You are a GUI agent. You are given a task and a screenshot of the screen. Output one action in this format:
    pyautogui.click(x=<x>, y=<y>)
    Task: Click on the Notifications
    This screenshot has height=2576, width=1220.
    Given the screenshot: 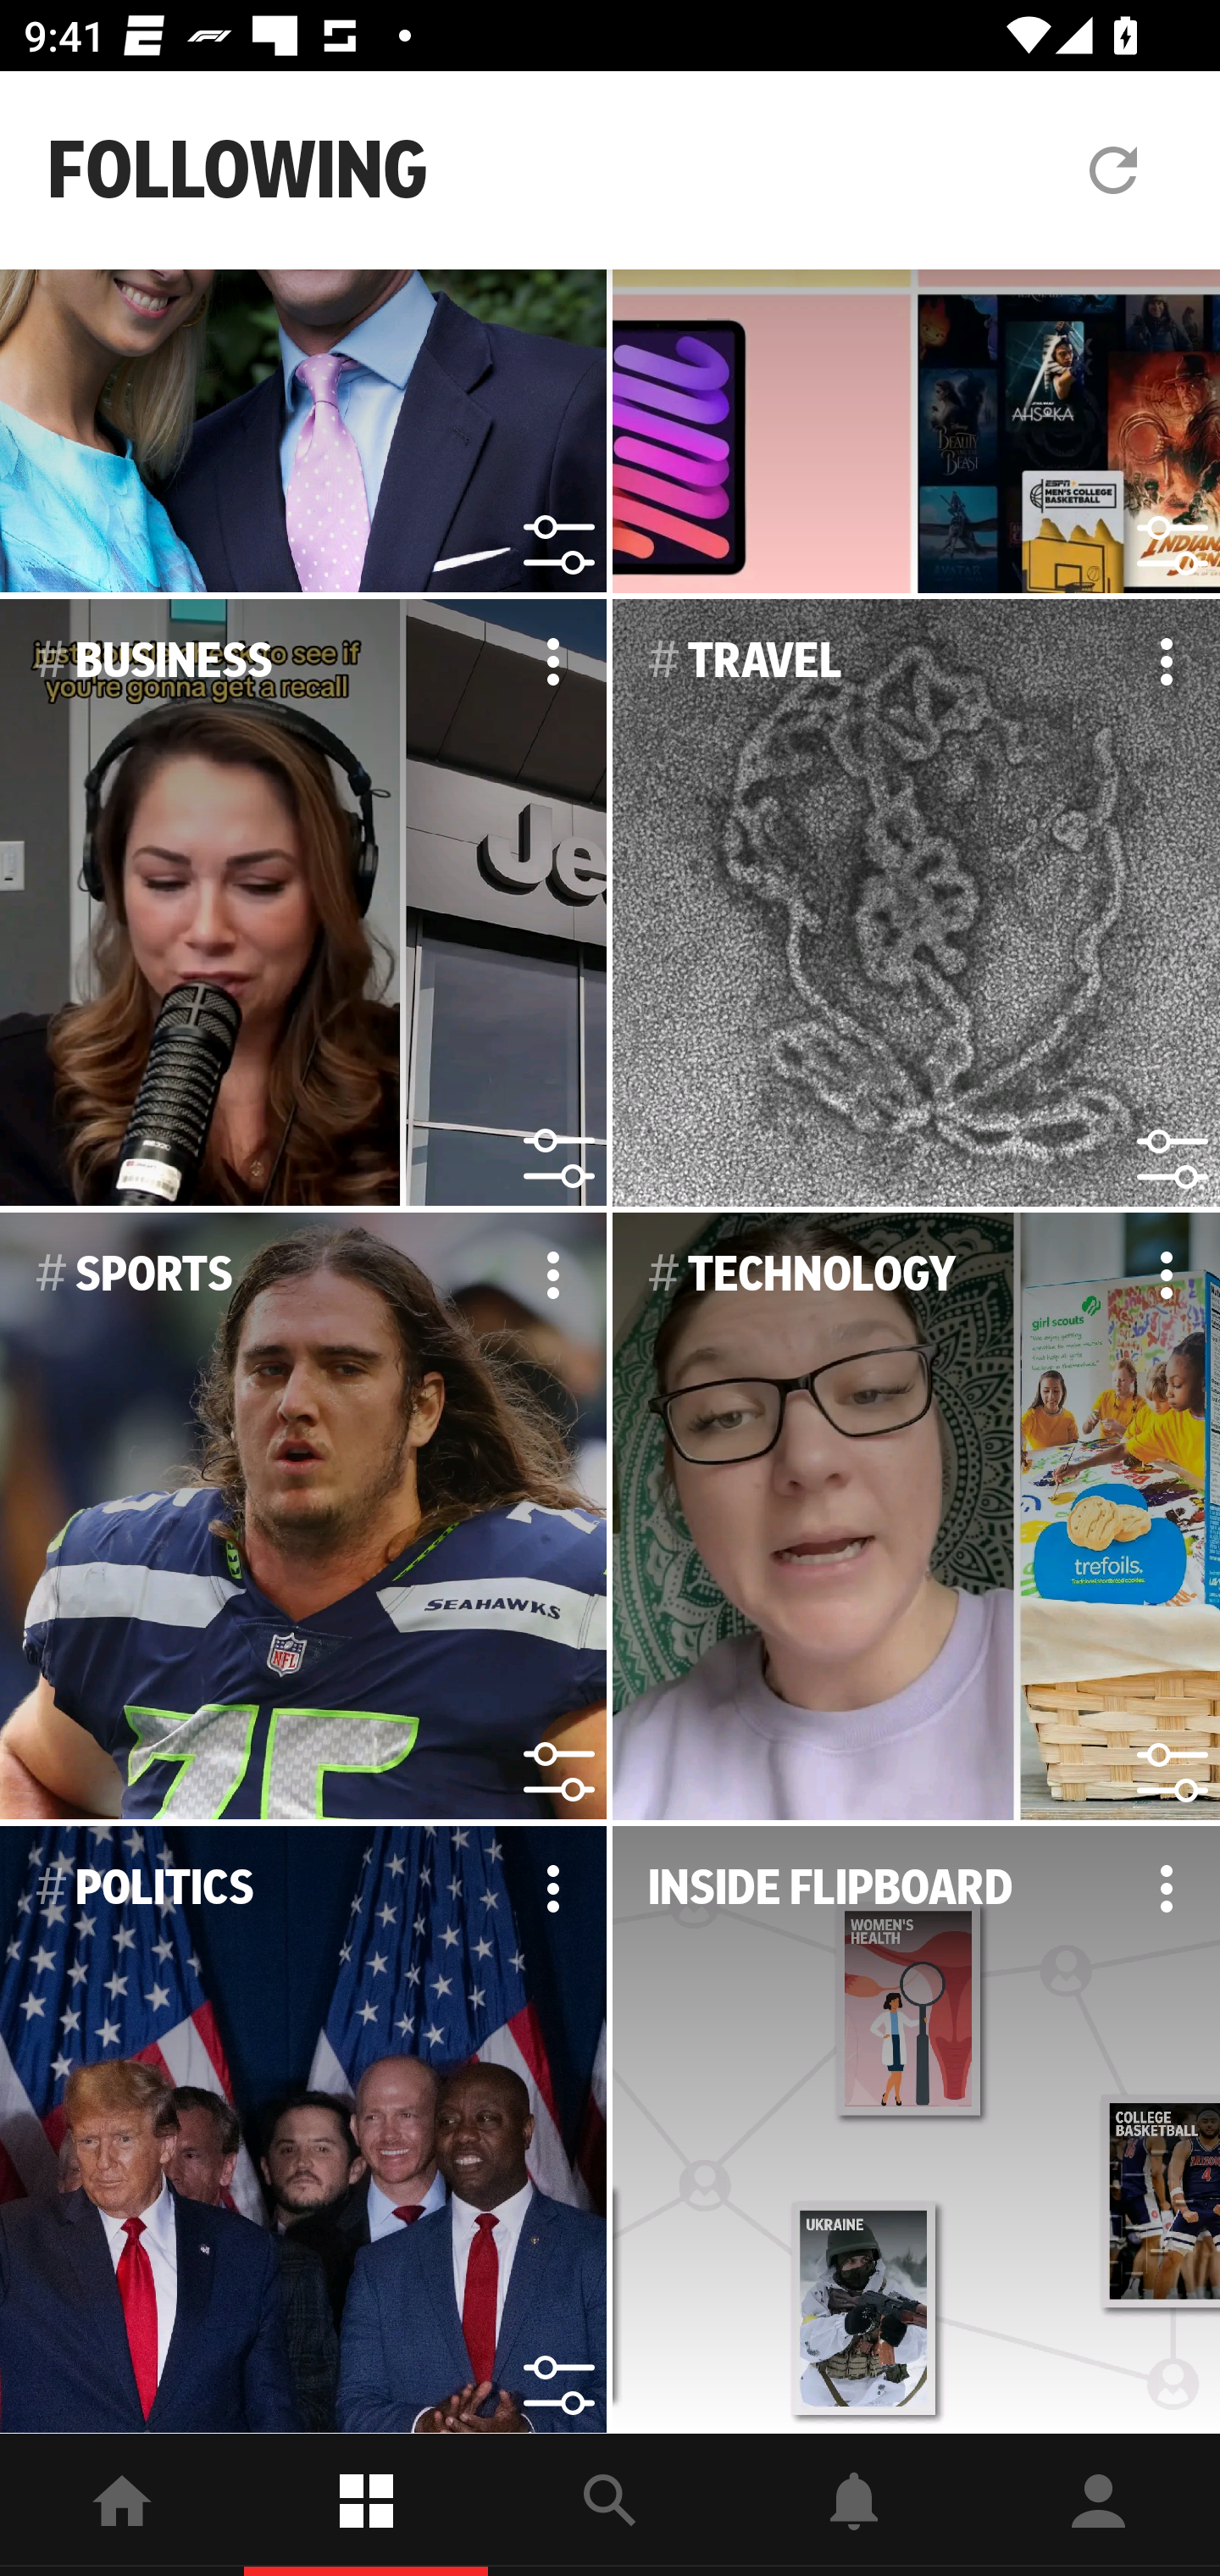 What is the action you would take?
    pyautogui.click(x=854, y=2505)
    